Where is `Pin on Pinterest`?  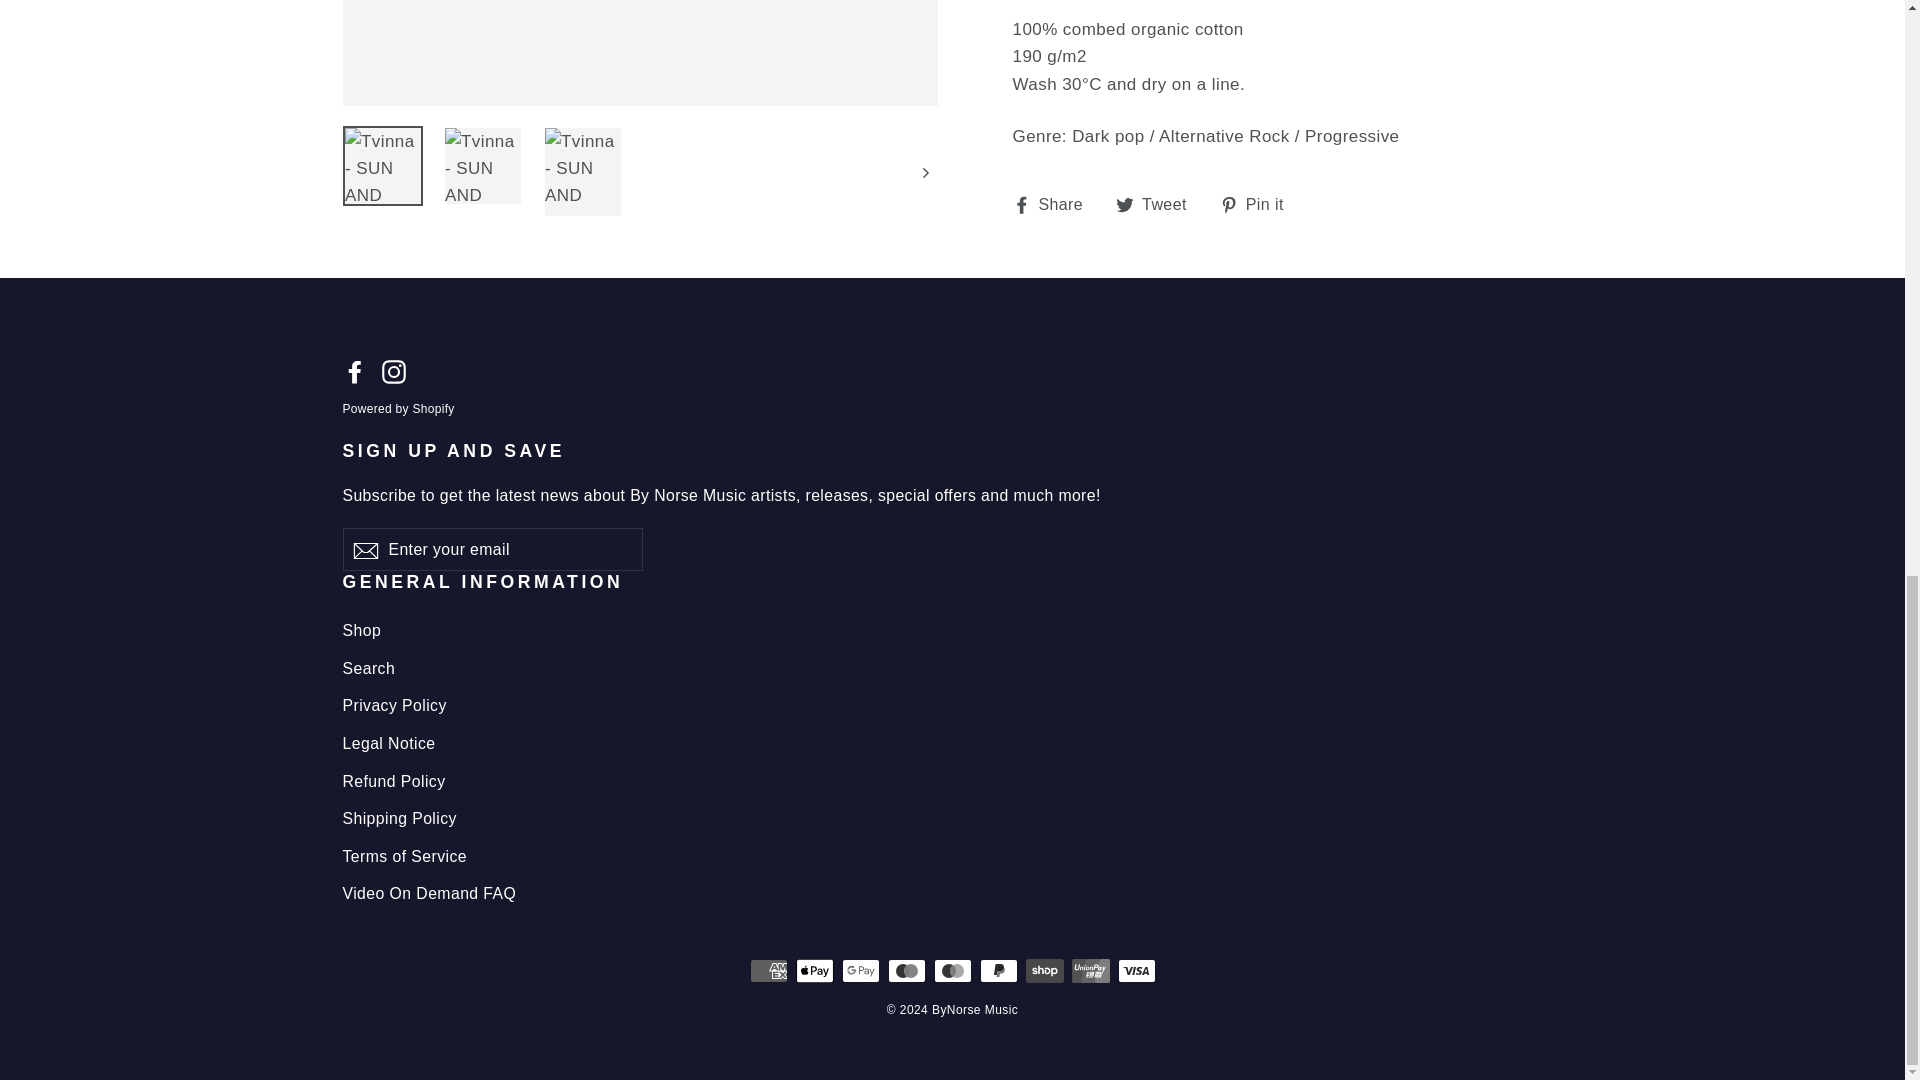
Pin on Pinterest is located at coordinates (394, 370).